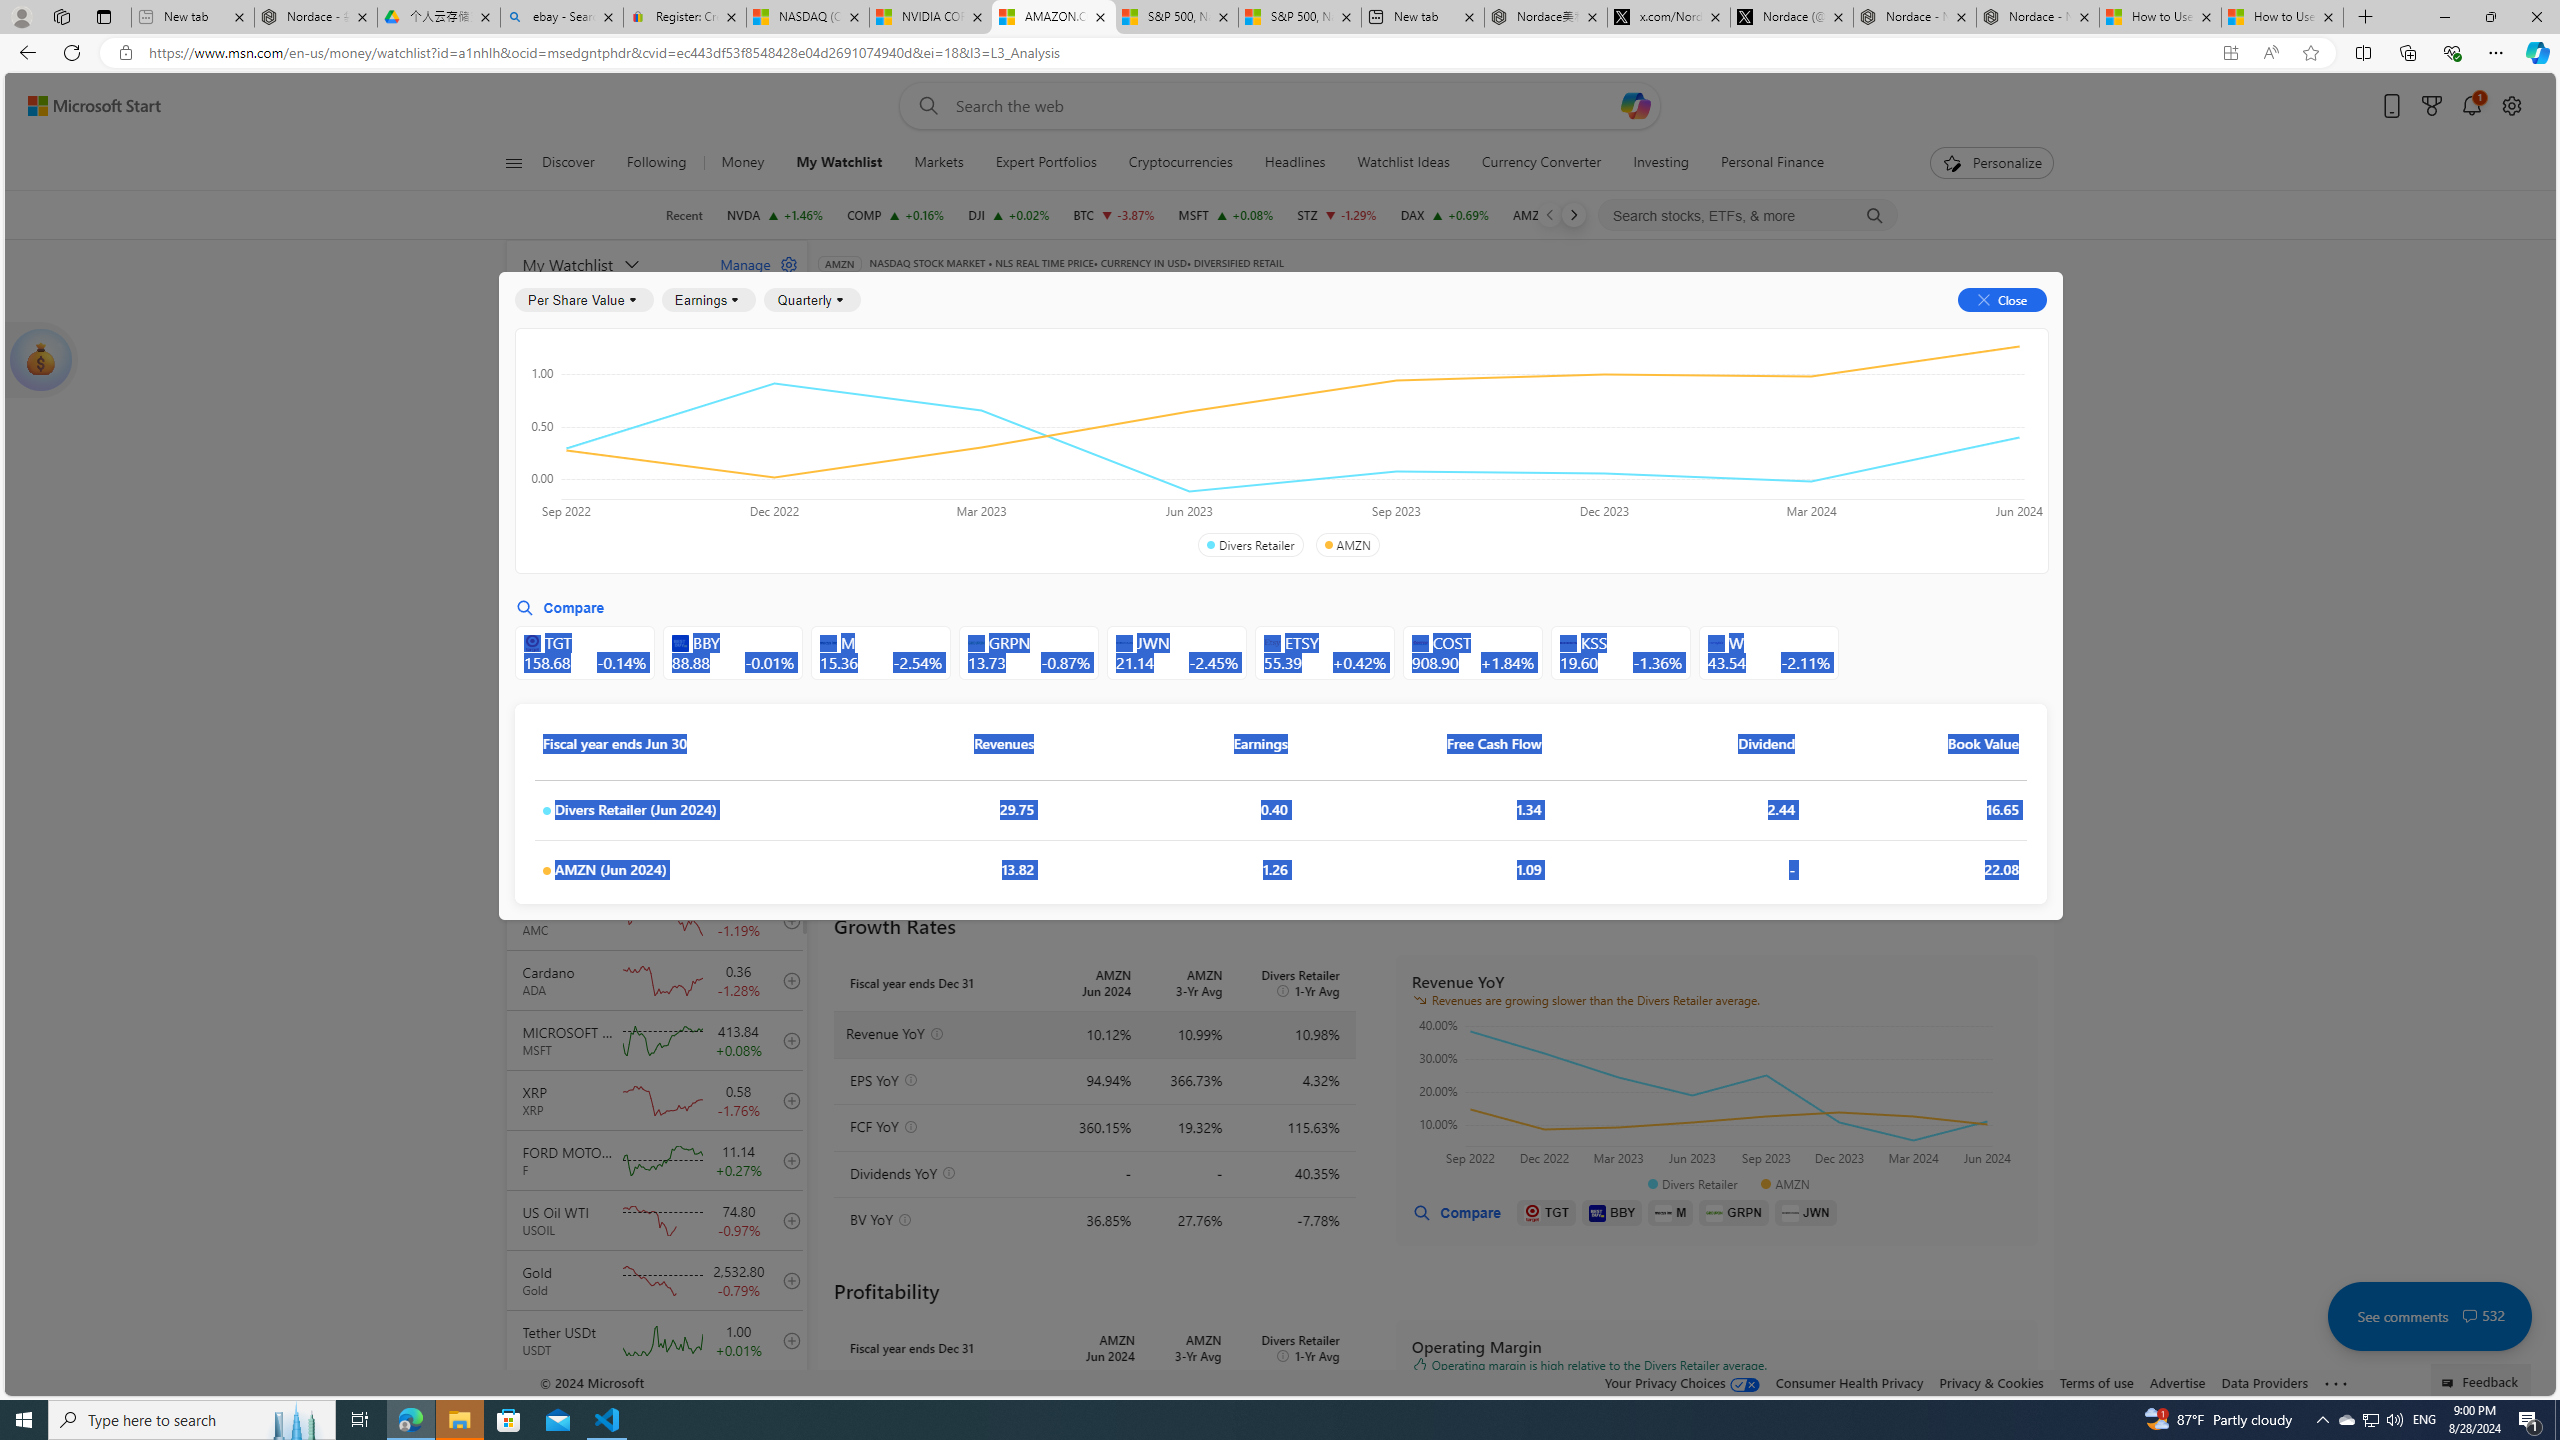 This screenshot has height=1440, width=2560. I want to click on Watchlist Ideas, so click(1404, 163).